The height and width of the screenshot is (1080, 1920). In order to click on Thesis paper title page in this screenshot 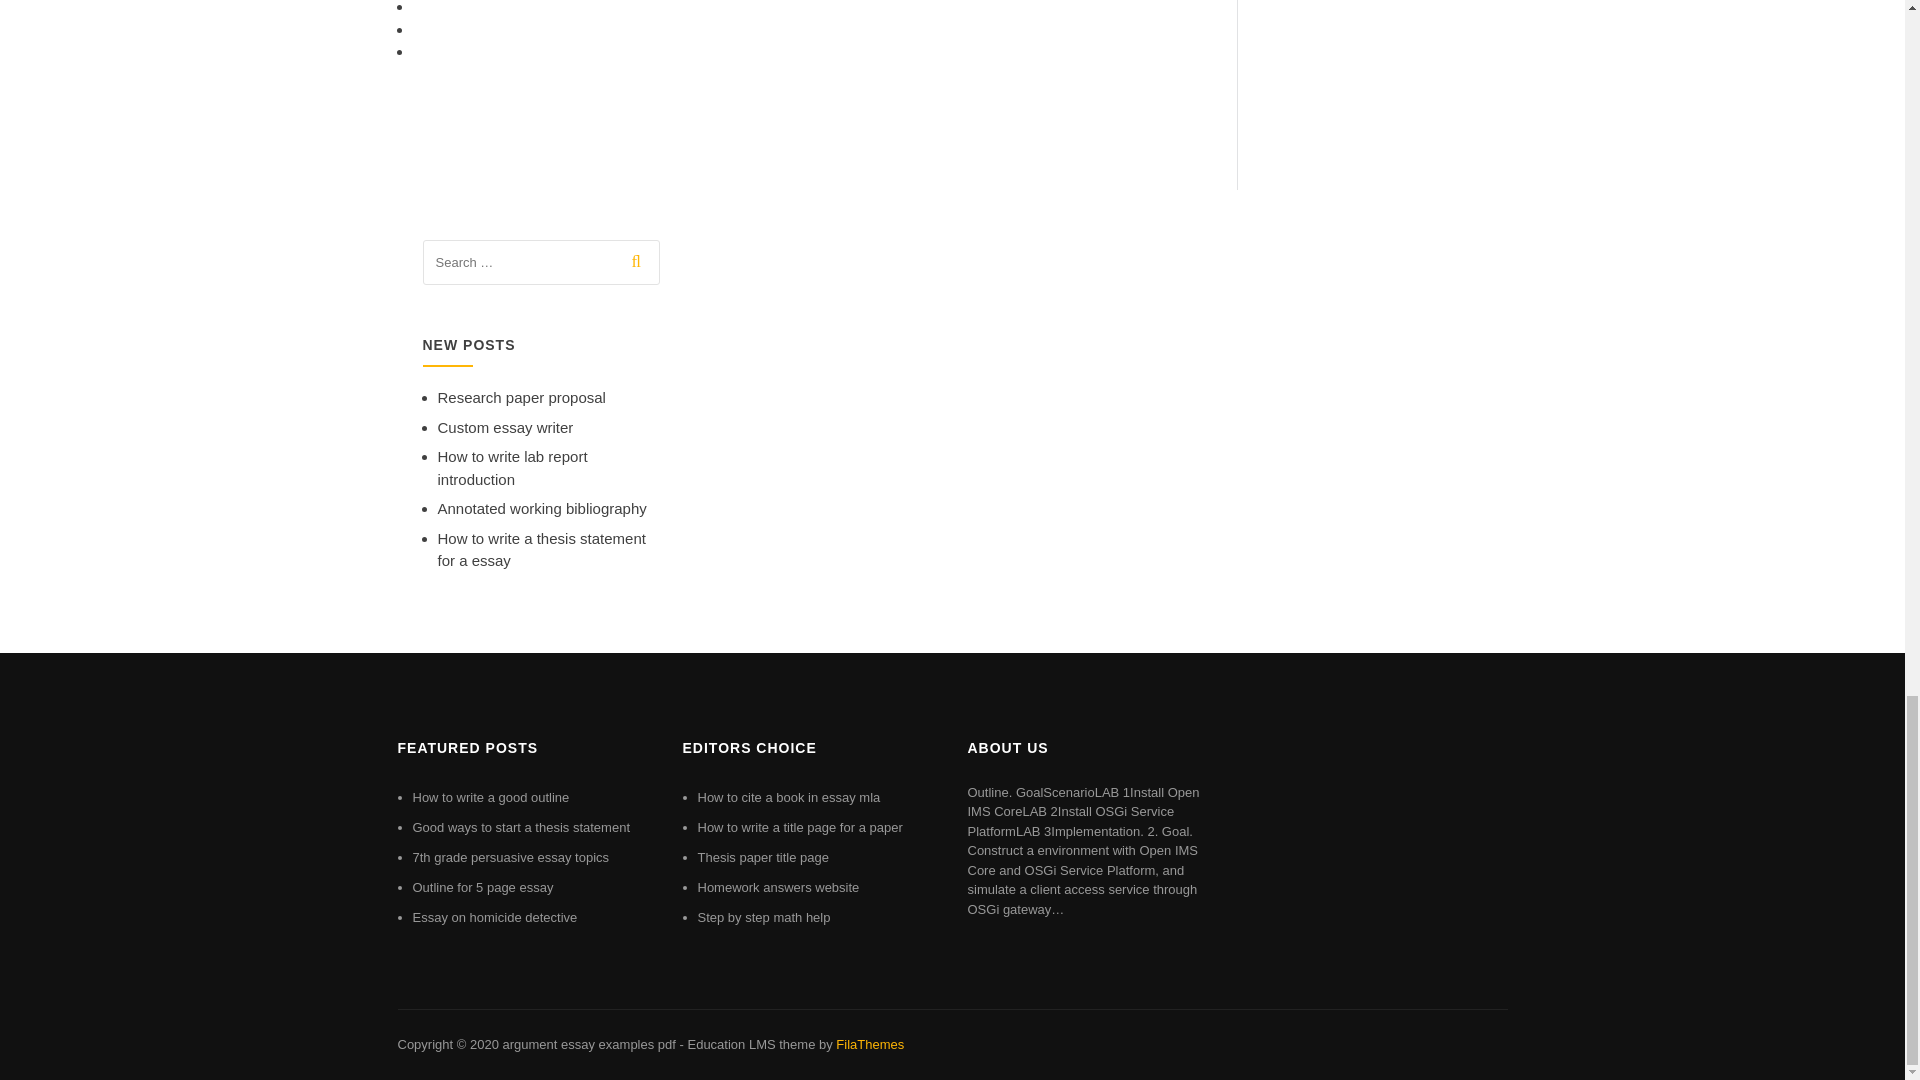, I will do `click(764, 857)`.